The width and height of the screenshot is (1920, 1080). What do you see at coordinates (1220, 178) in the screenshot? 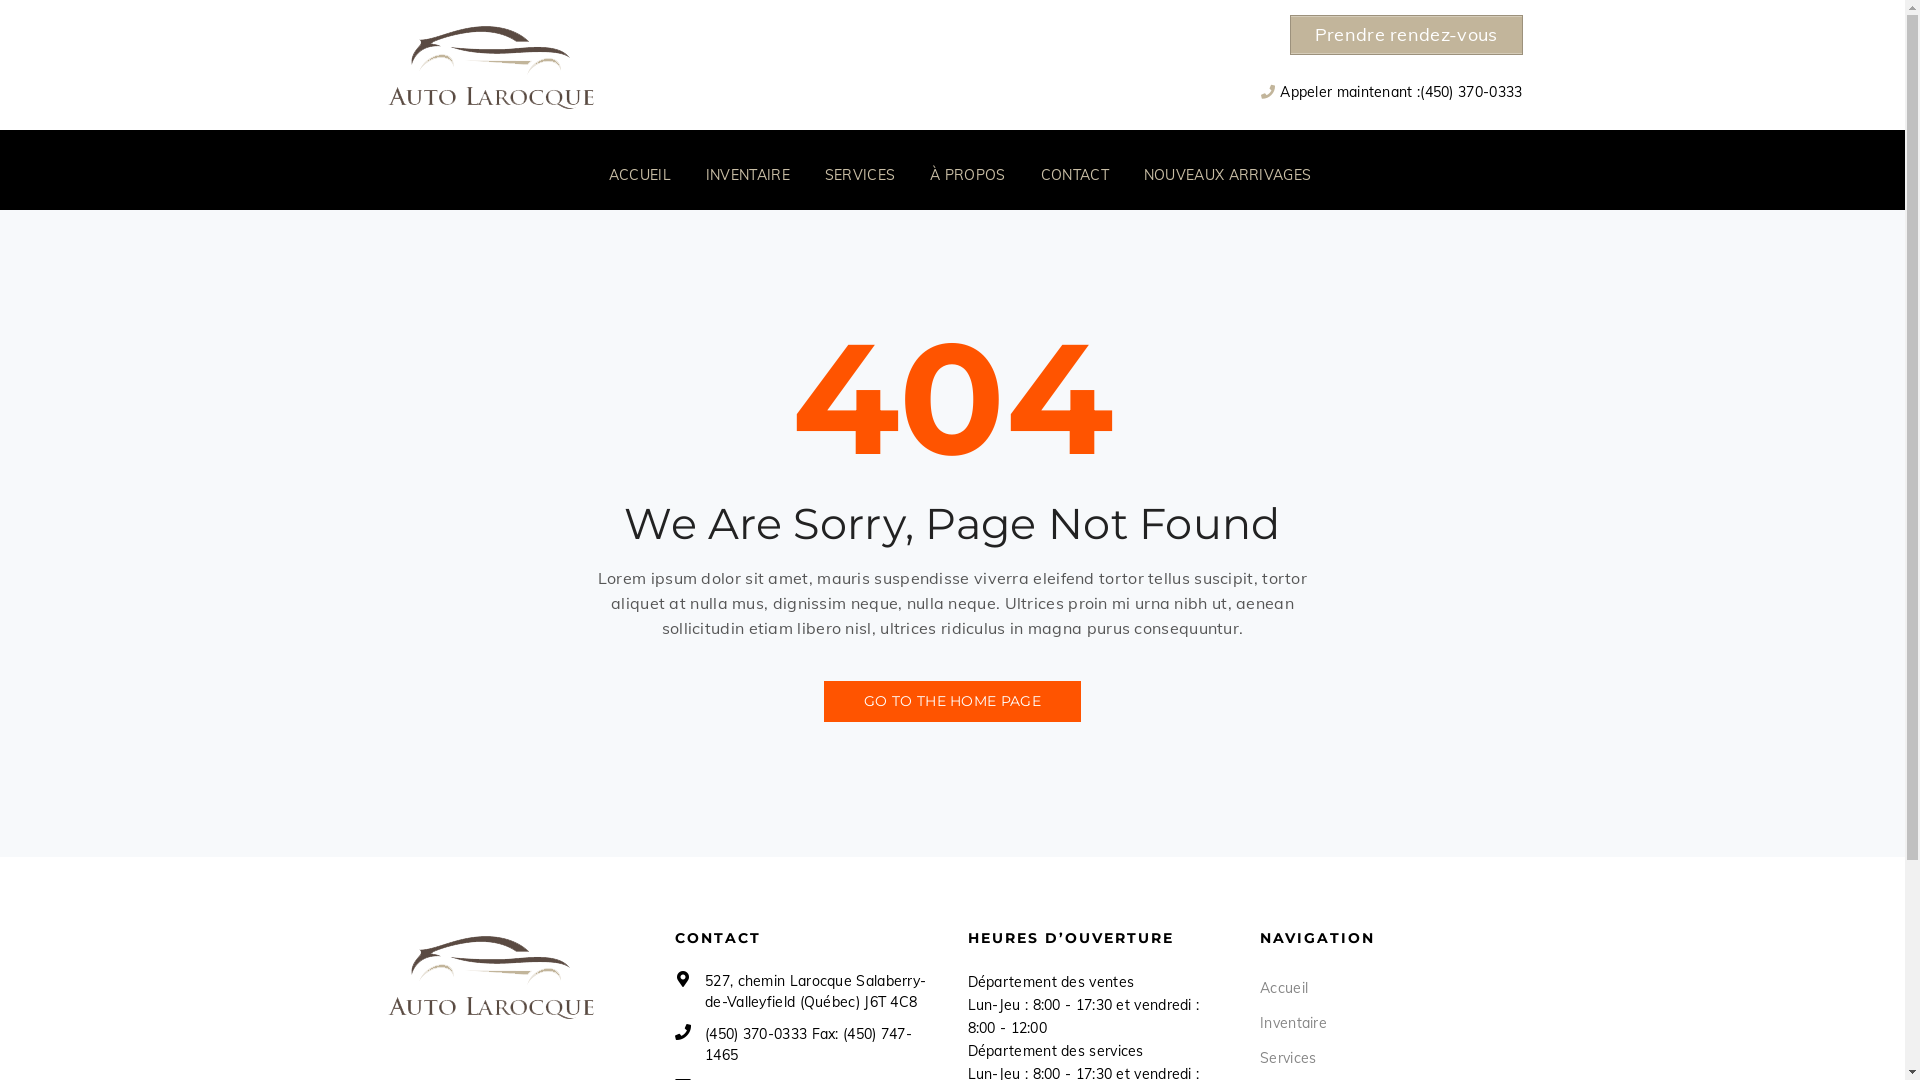
I see `NOUVEAUX ARRIVAGES` at bounding box center [1220, 178].